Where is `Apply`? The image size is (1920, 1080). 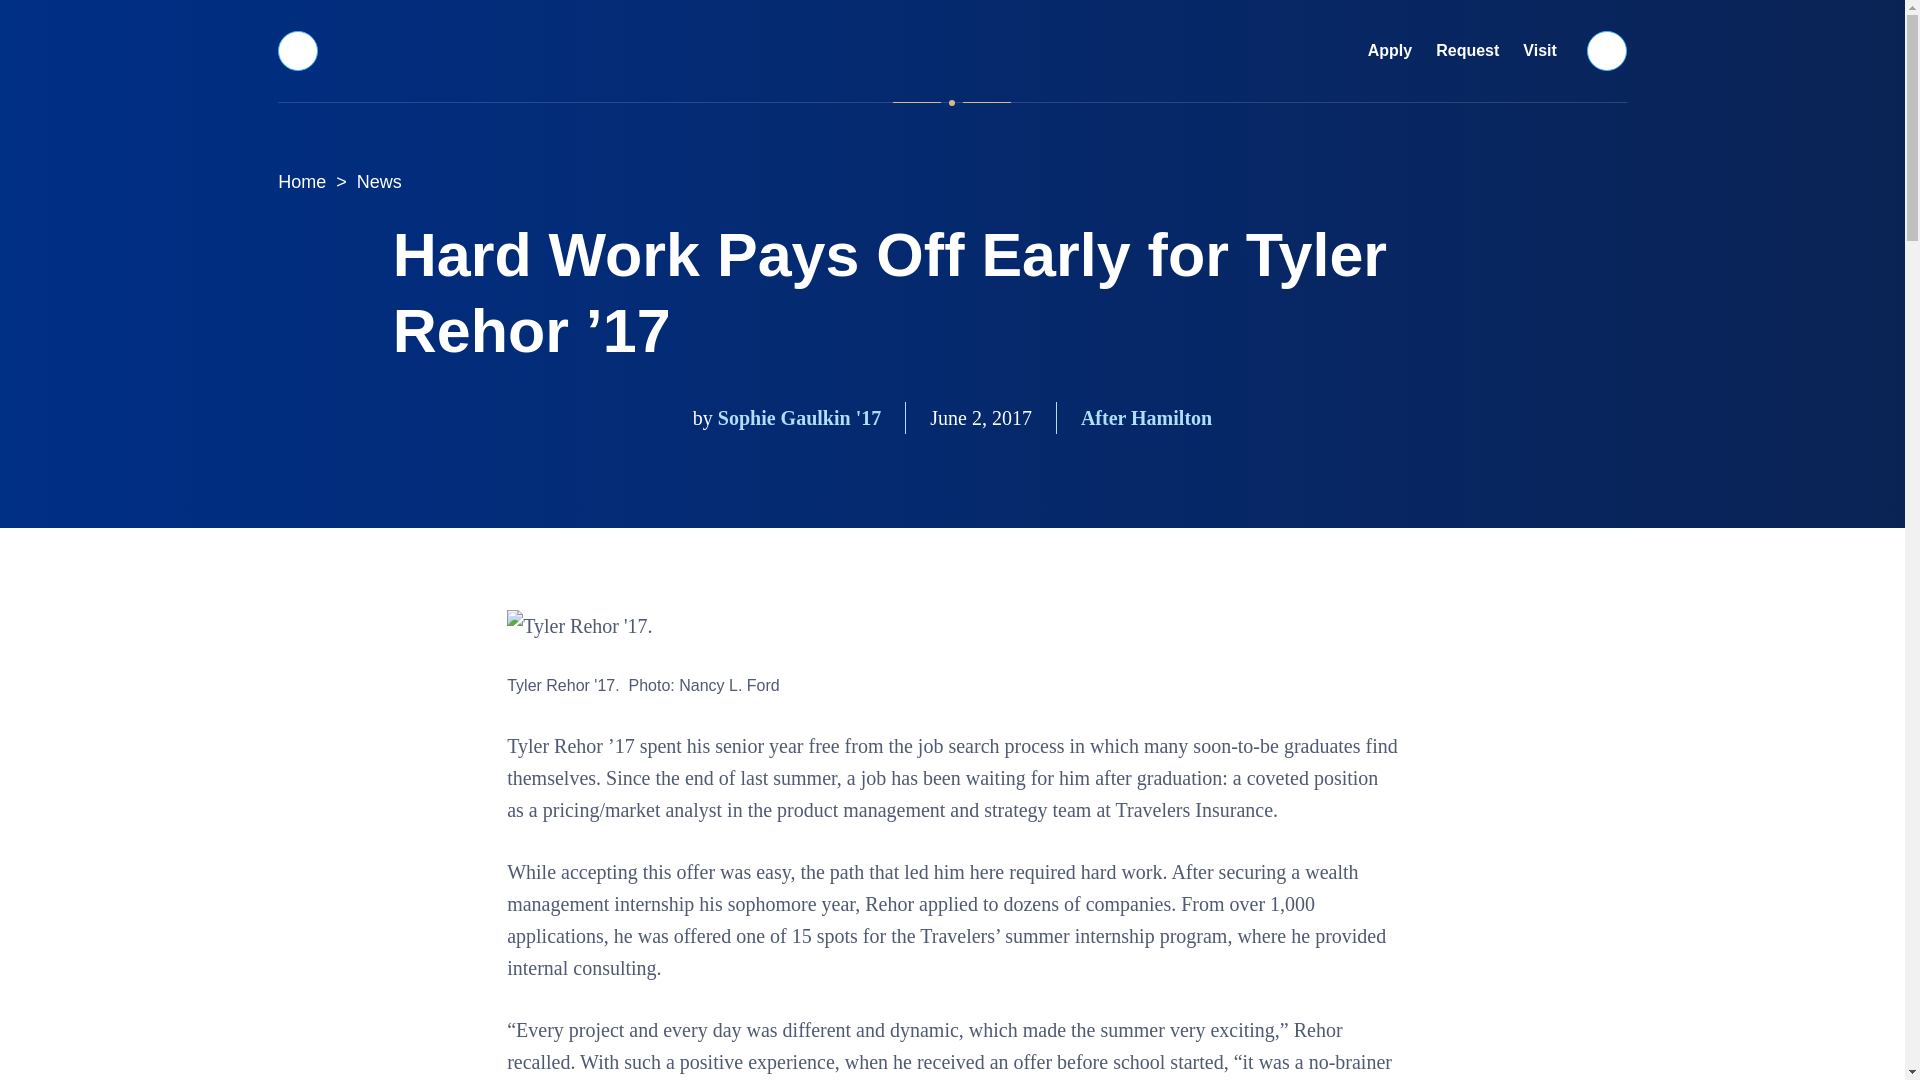 Apply is located at coordinates (1390, 51).